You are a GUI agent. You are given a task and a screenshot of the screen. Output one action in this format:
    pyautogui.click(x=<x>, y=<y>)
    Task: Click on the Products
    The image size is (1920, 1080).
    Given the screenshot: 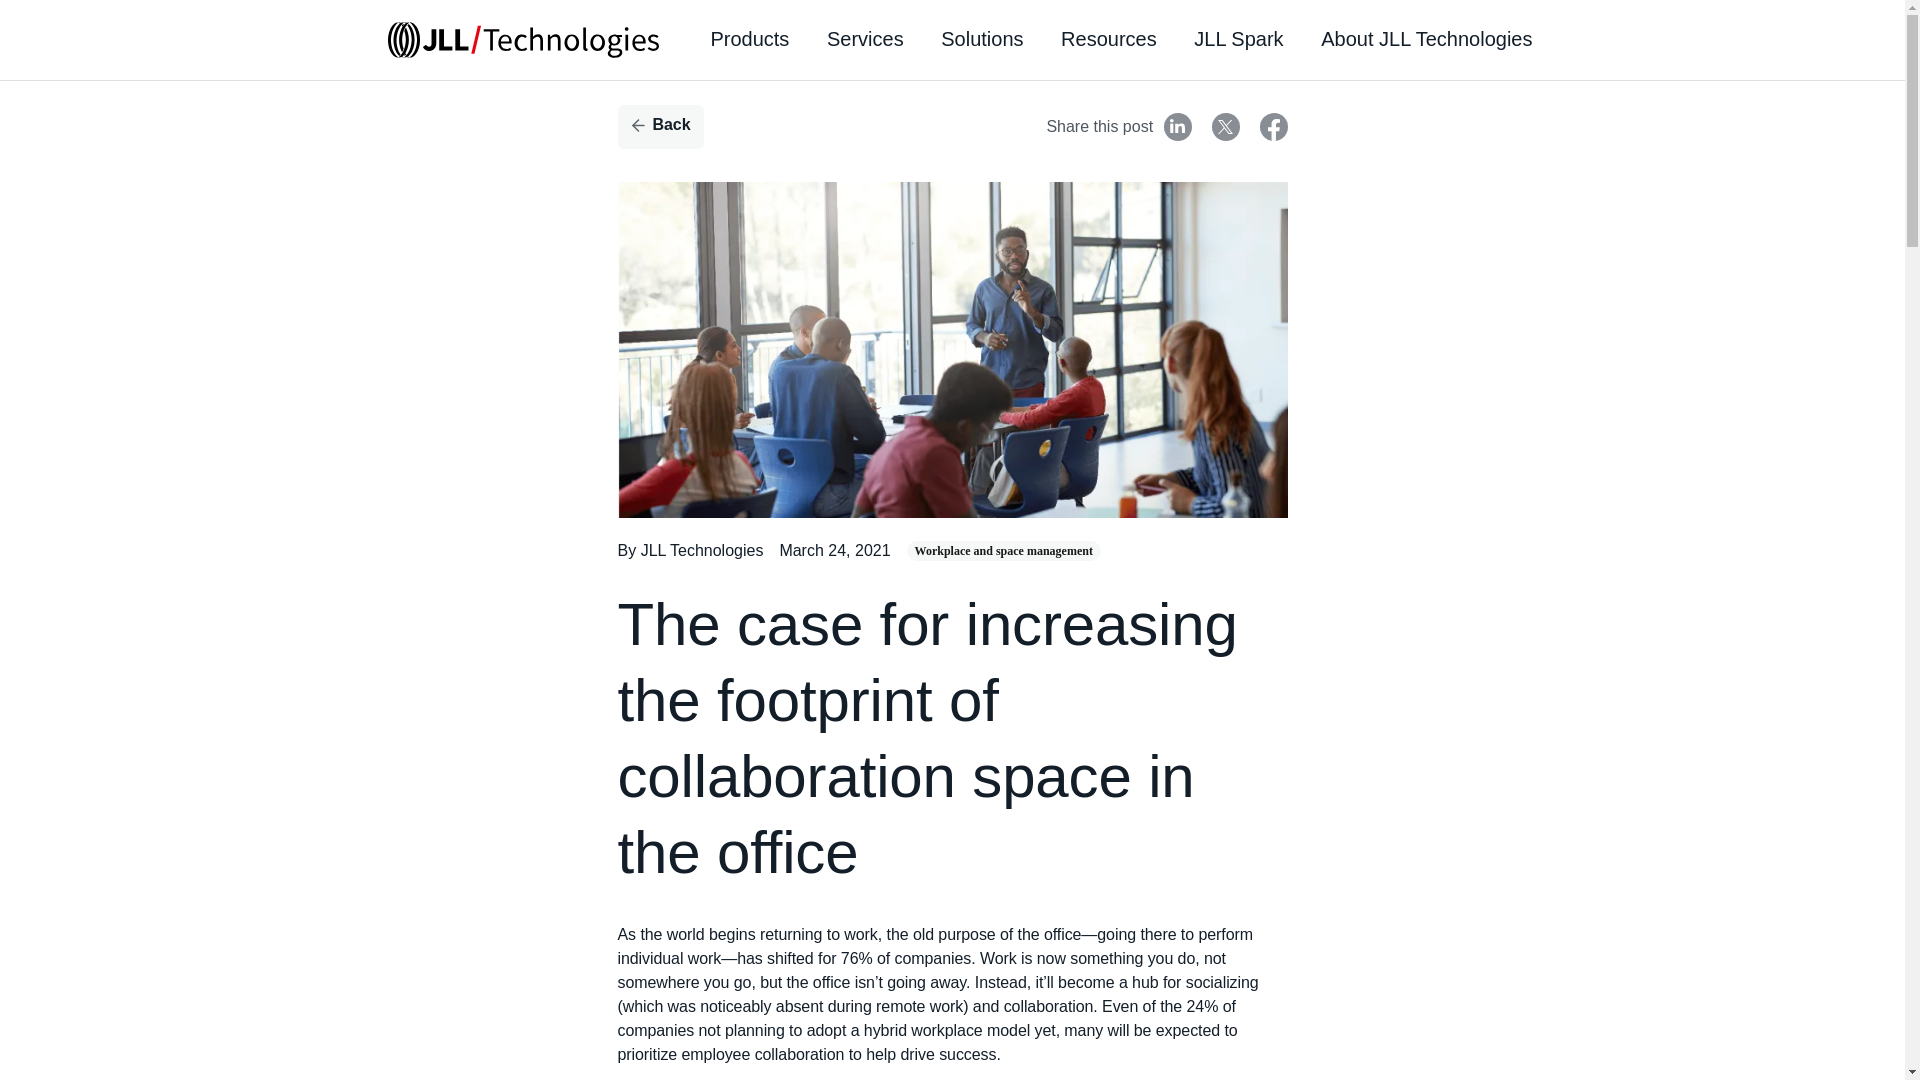 What is the action you would take?
    pyautogui.click(x=750, y=40)
    